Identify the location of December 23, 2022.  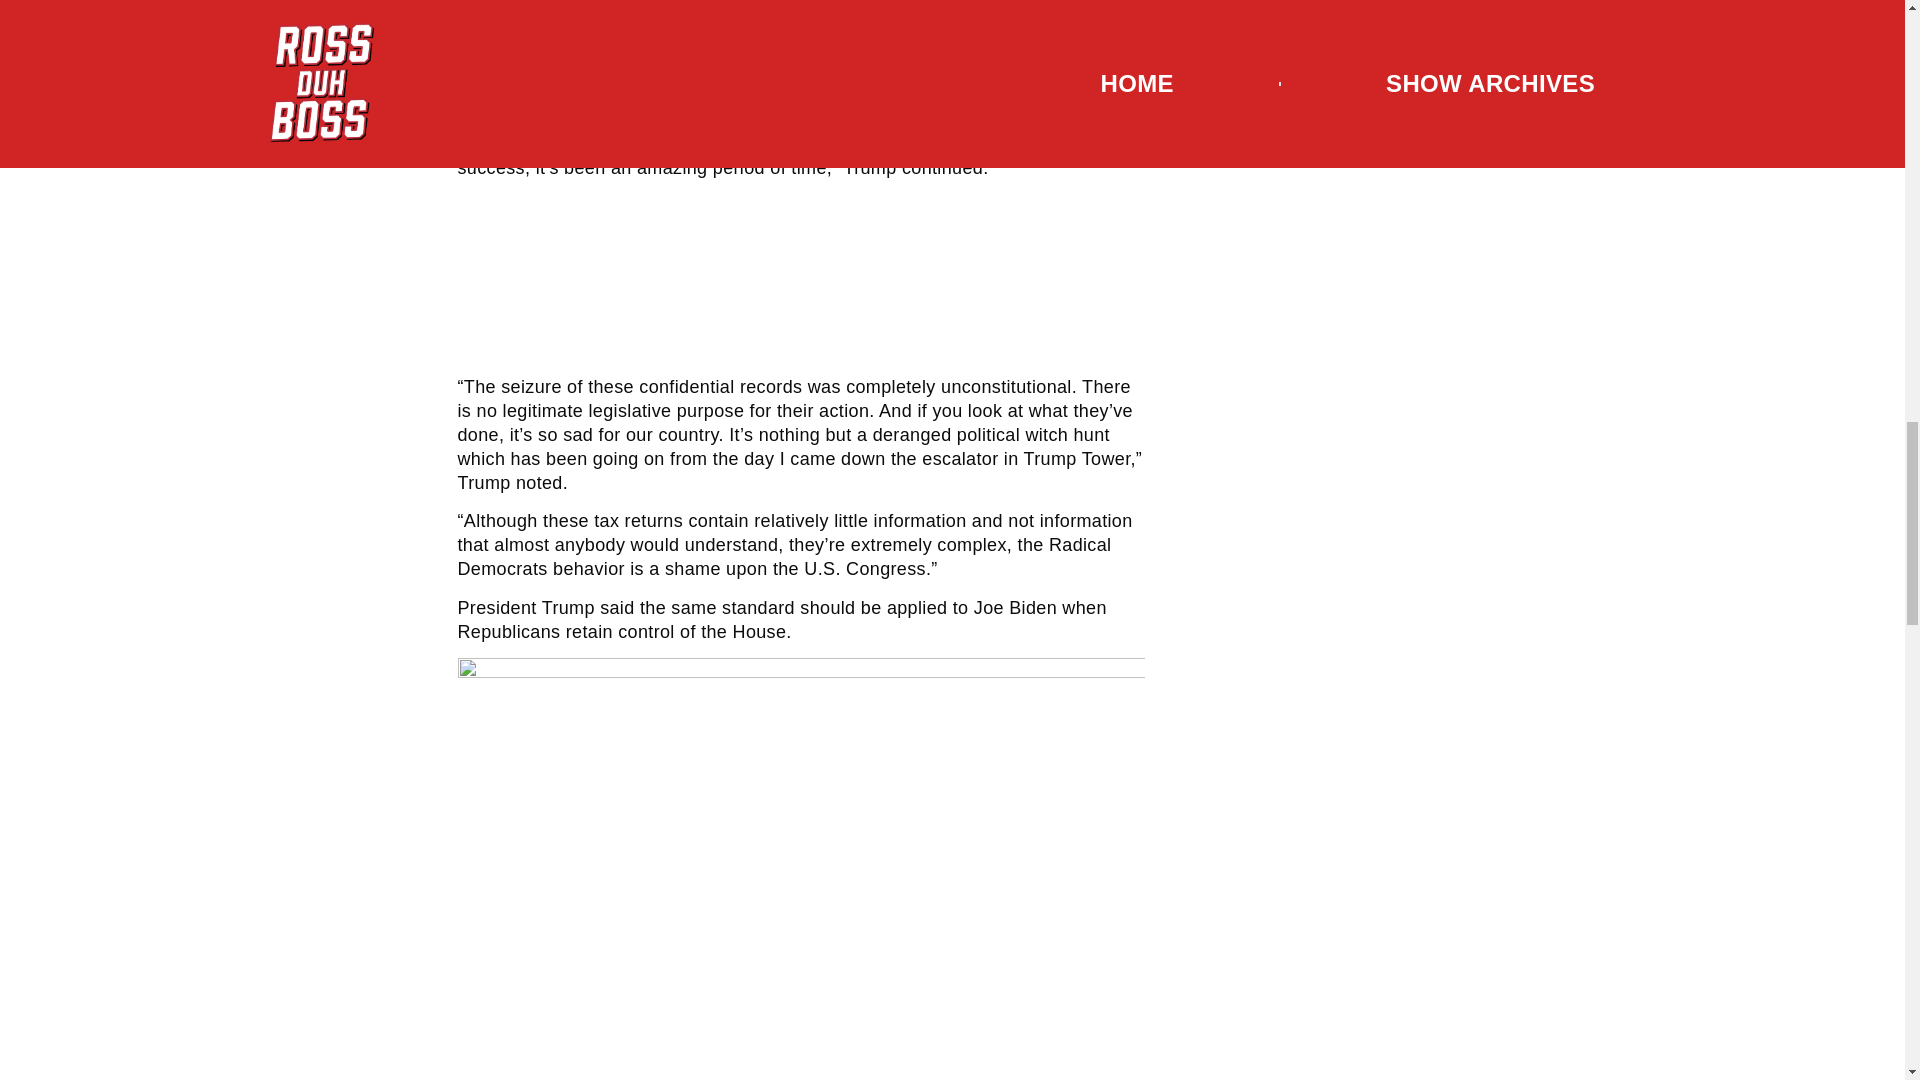
(866, 34).